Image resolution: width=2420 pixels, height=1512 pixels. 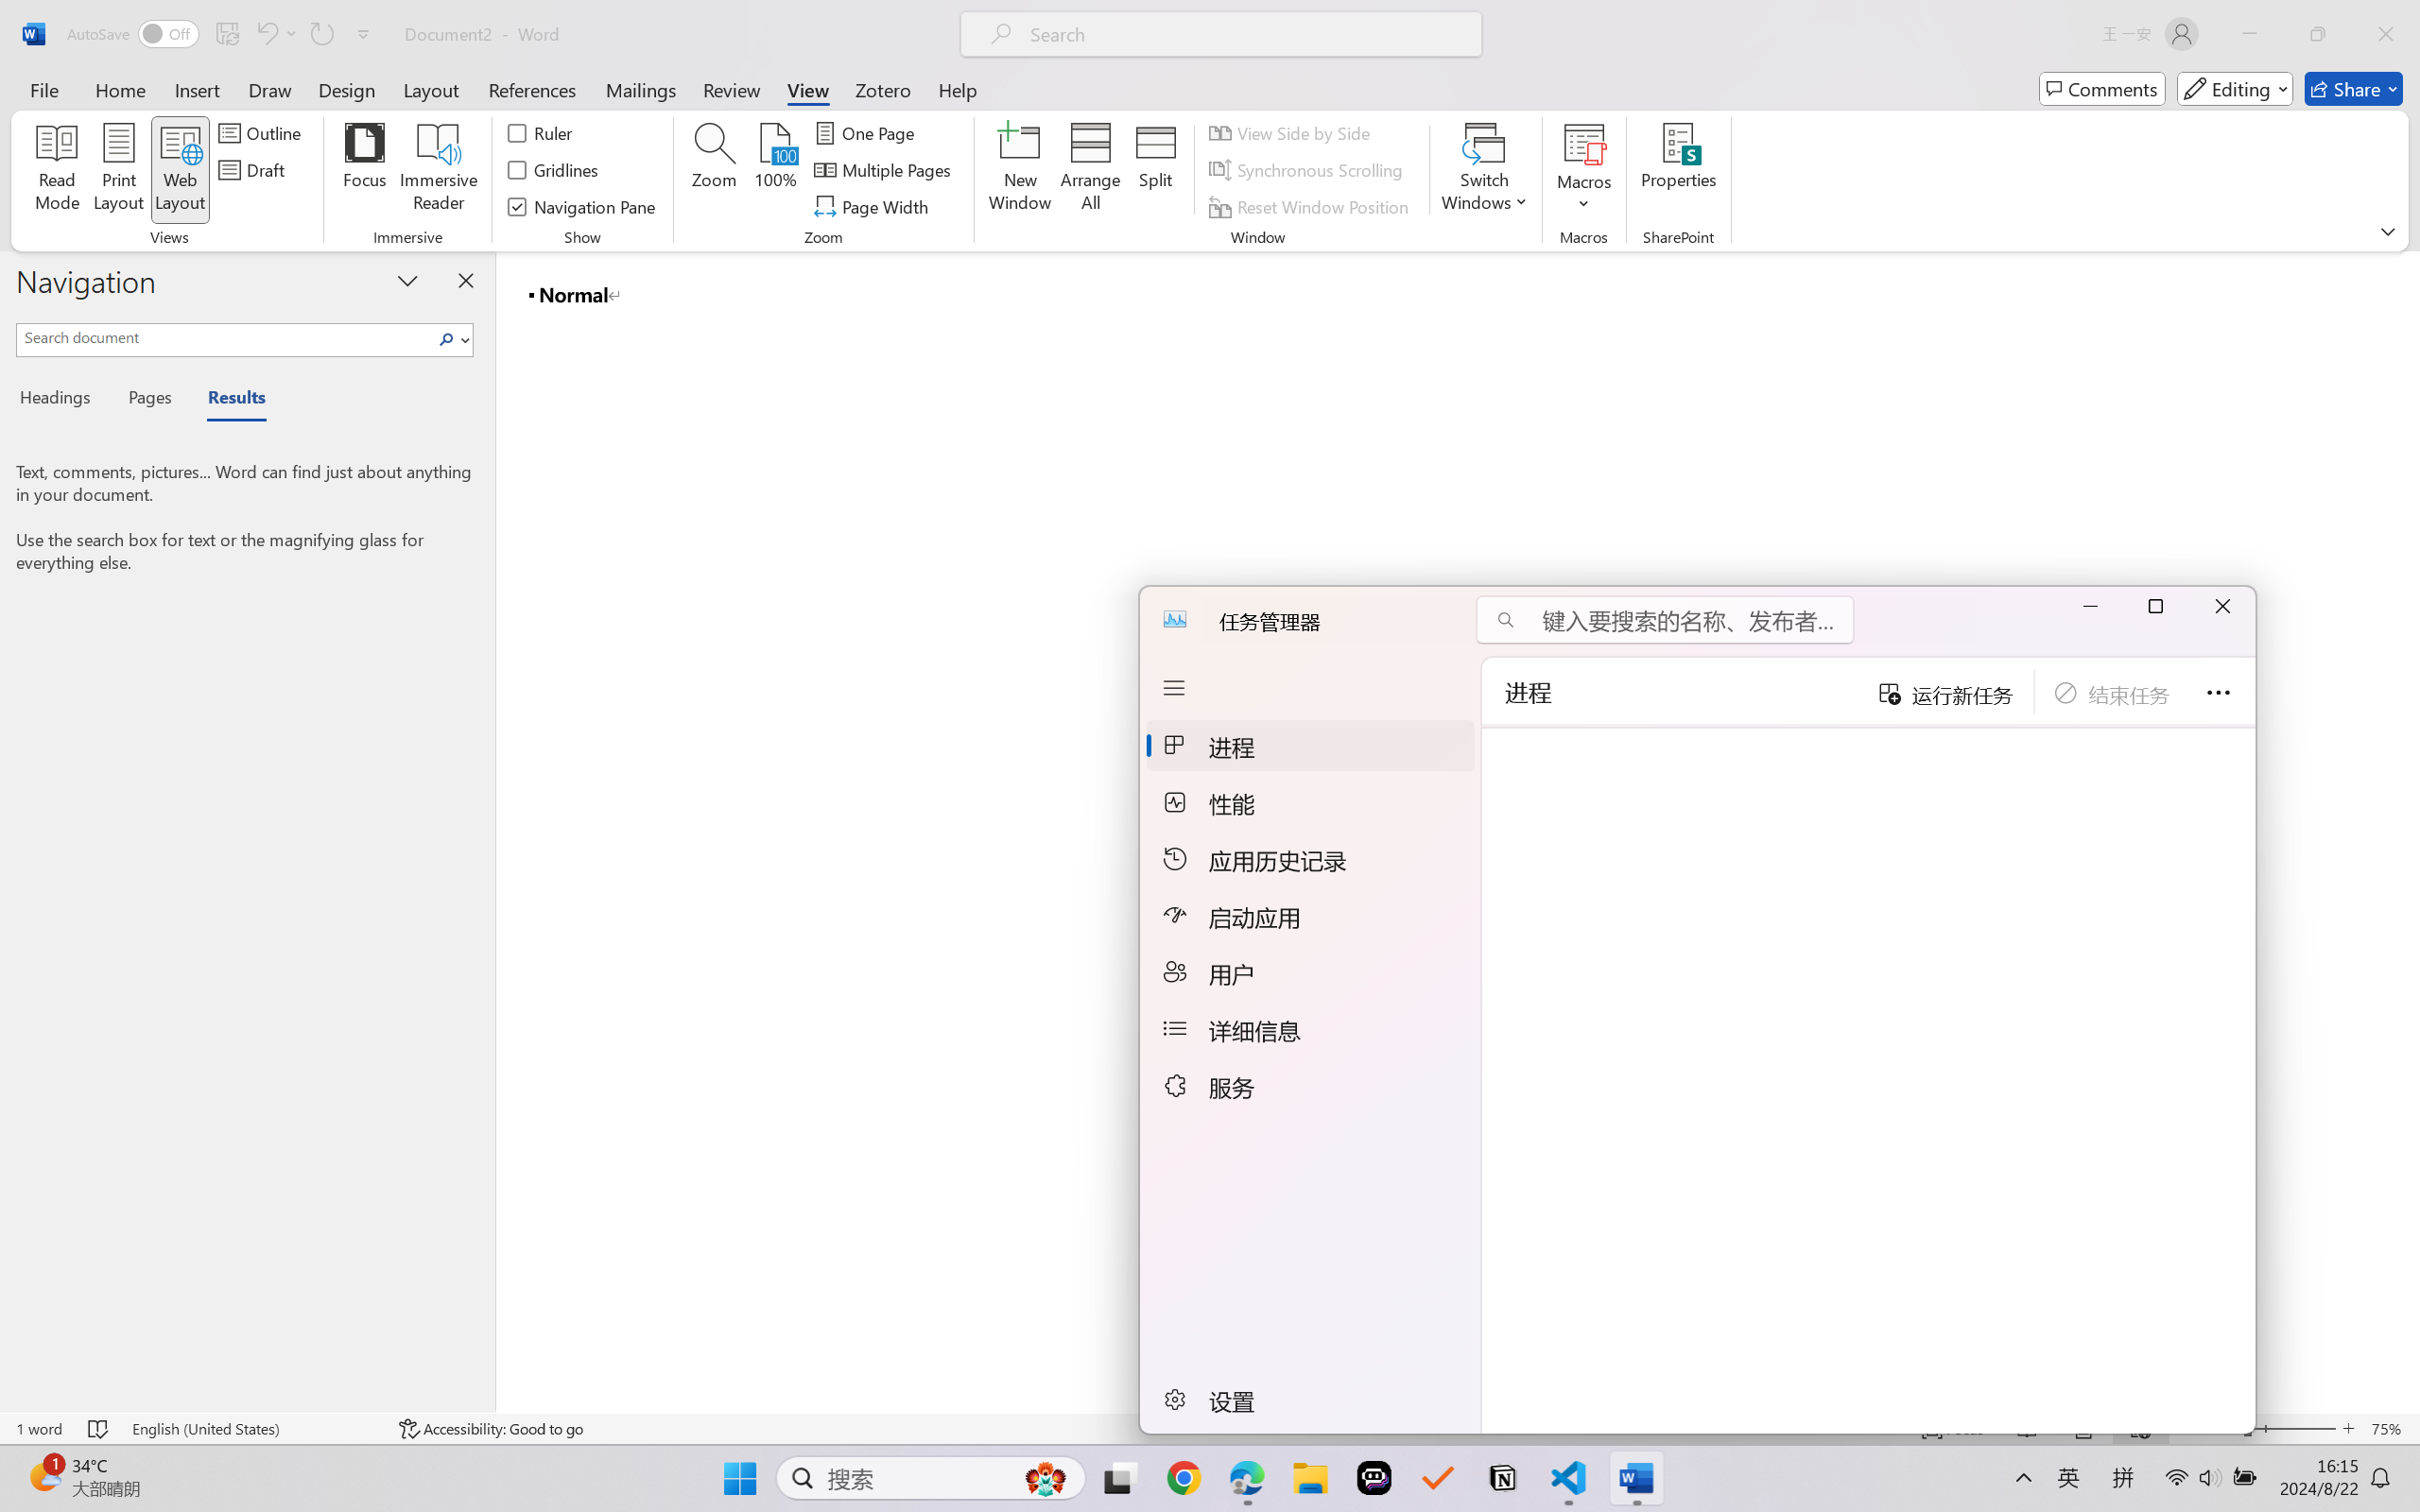 What do you see at coordinates (148, 401) in the screenshot?
I see `Pages` at bounding box center [148, 401].